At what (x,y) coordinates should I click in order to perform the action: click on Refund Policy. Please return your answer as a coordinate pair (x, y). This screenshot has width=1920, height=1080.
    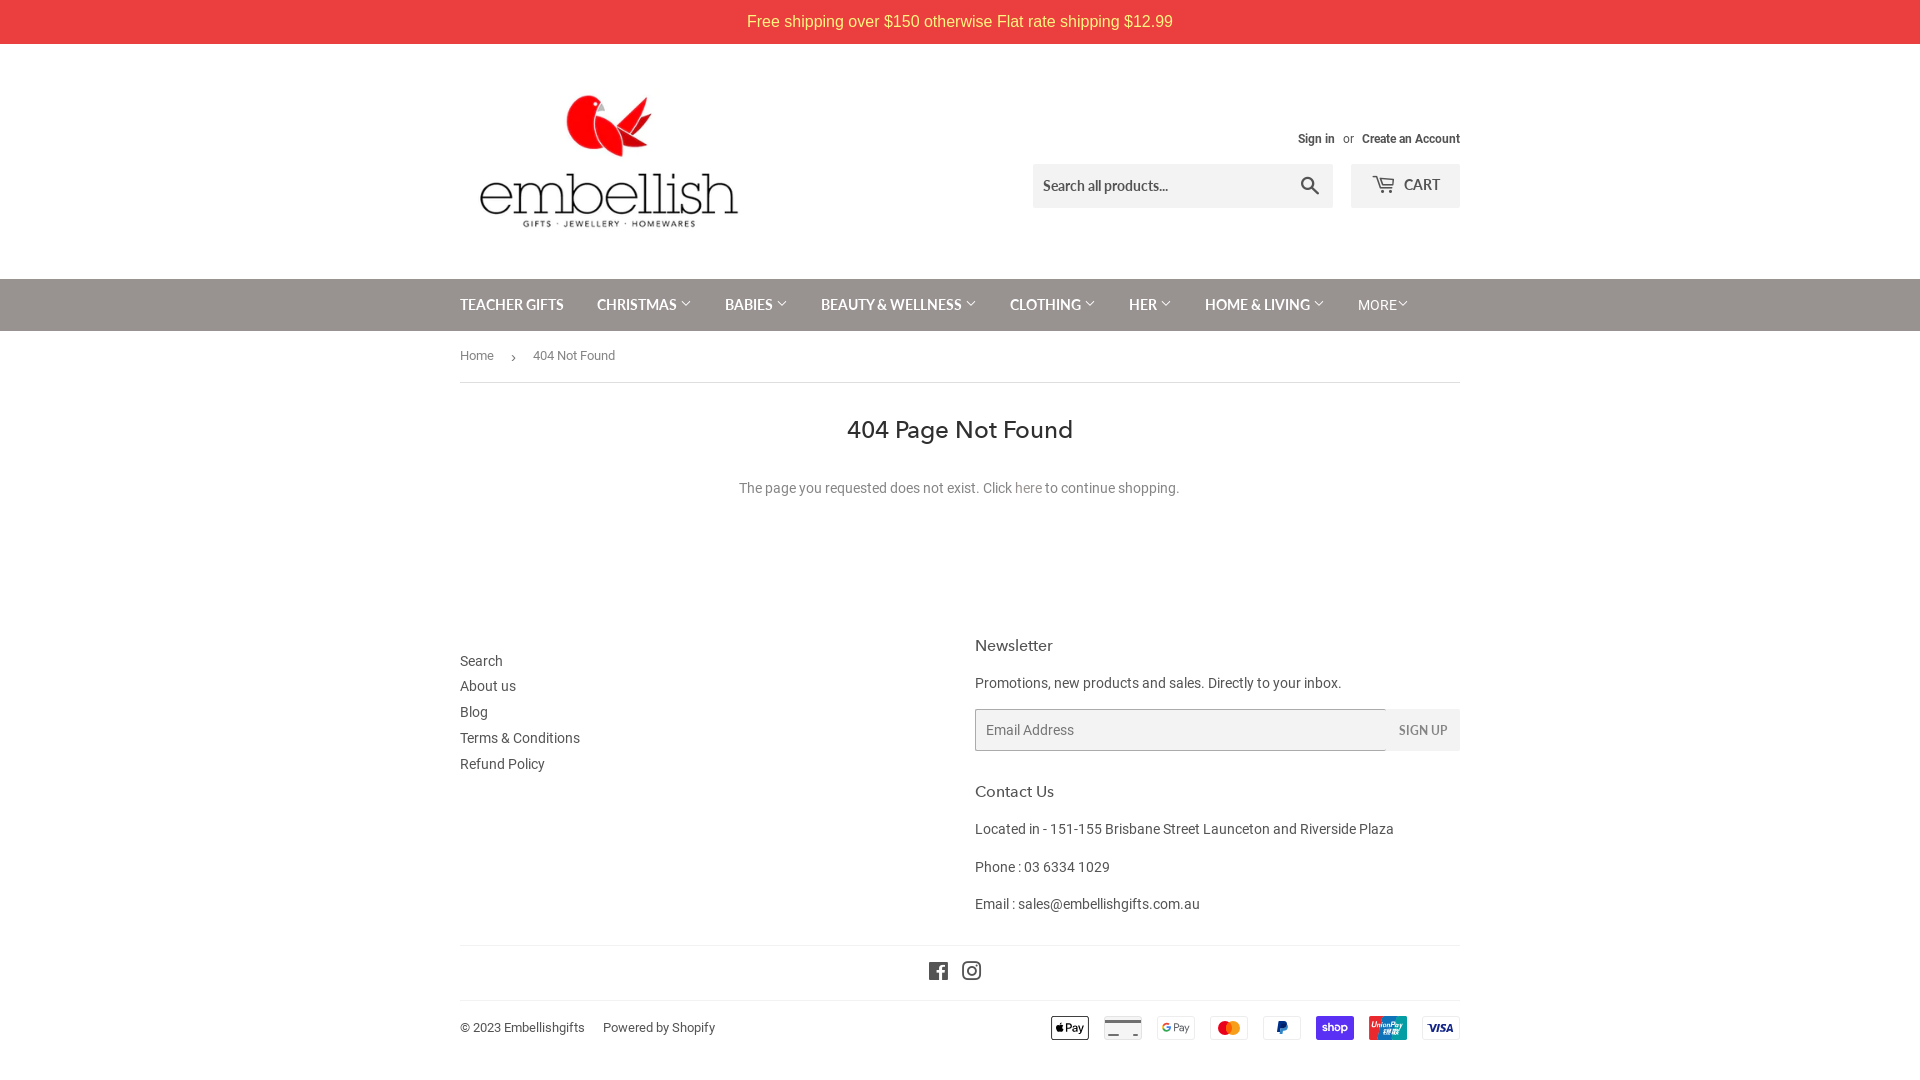
    Looking at the image, I should click on (502, 764).